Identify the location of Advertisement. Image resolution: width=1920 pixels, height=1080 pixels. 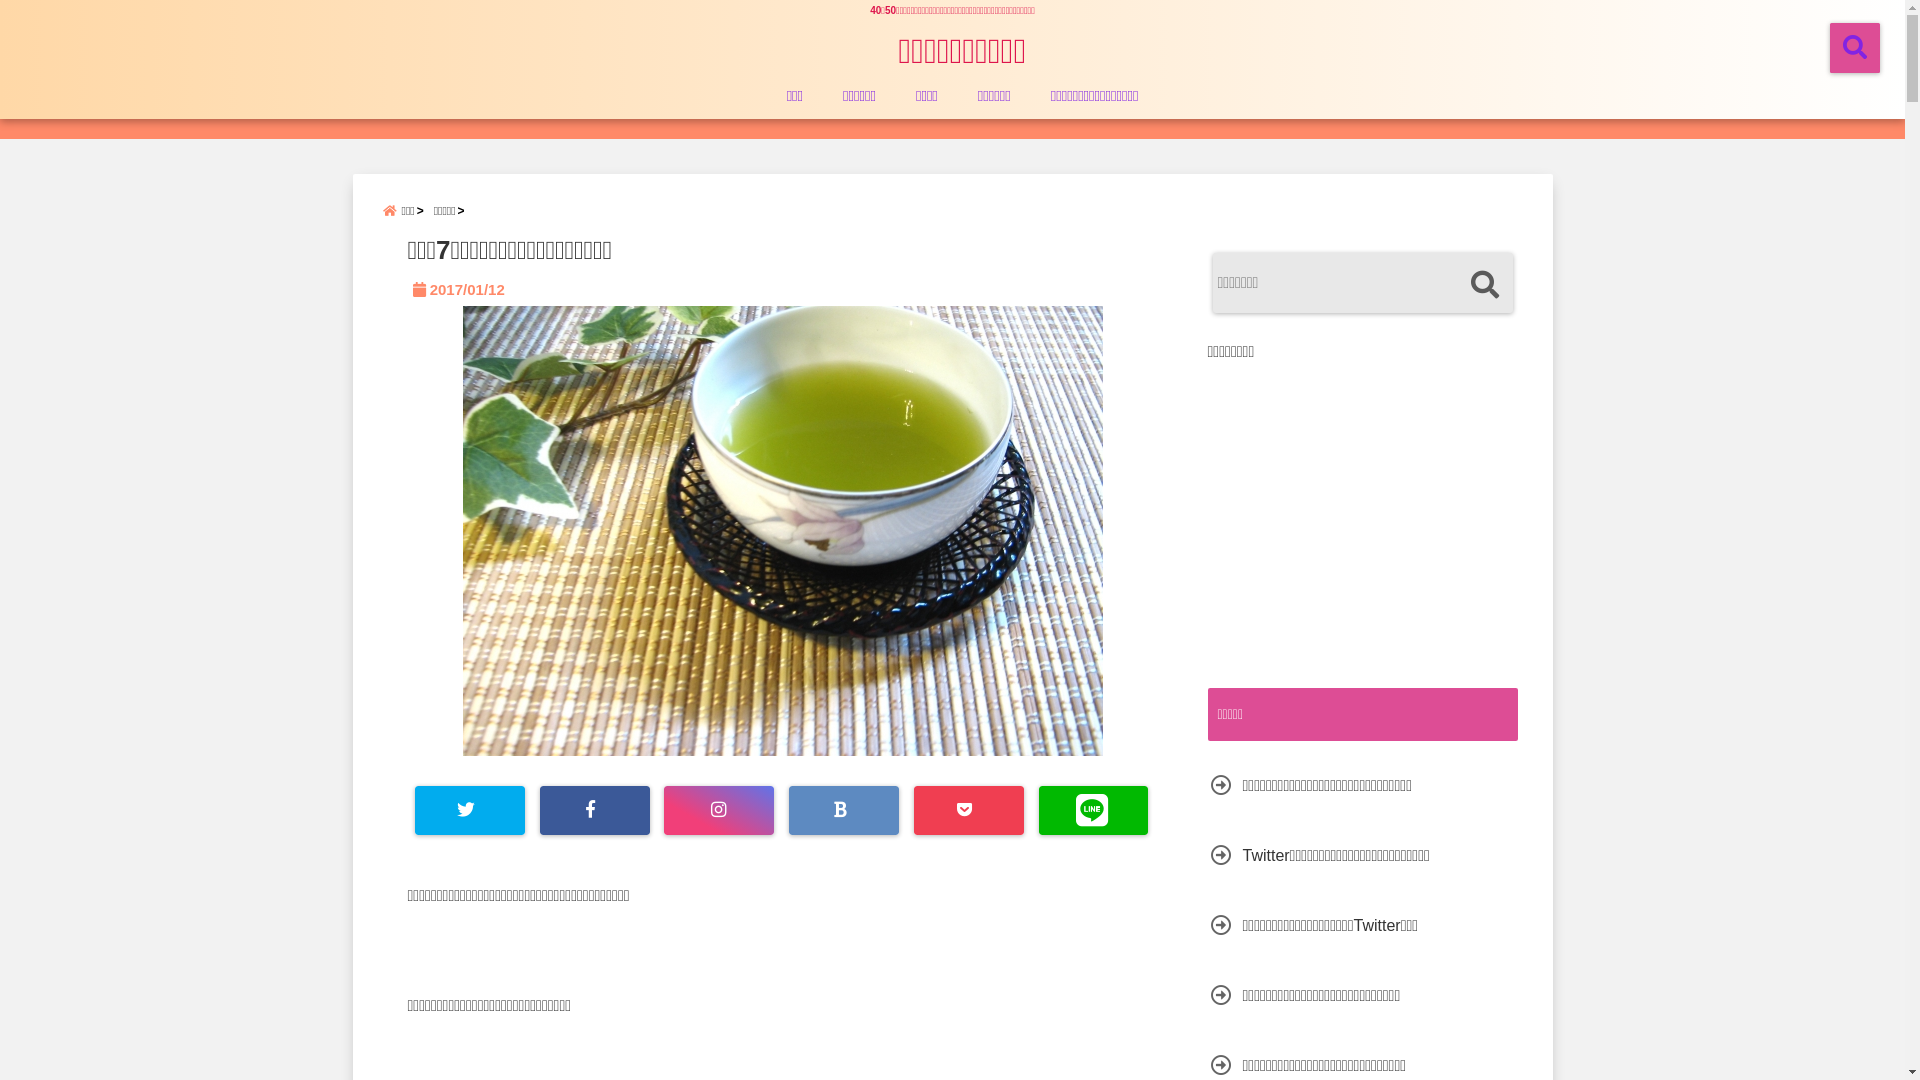
(1376, 512).